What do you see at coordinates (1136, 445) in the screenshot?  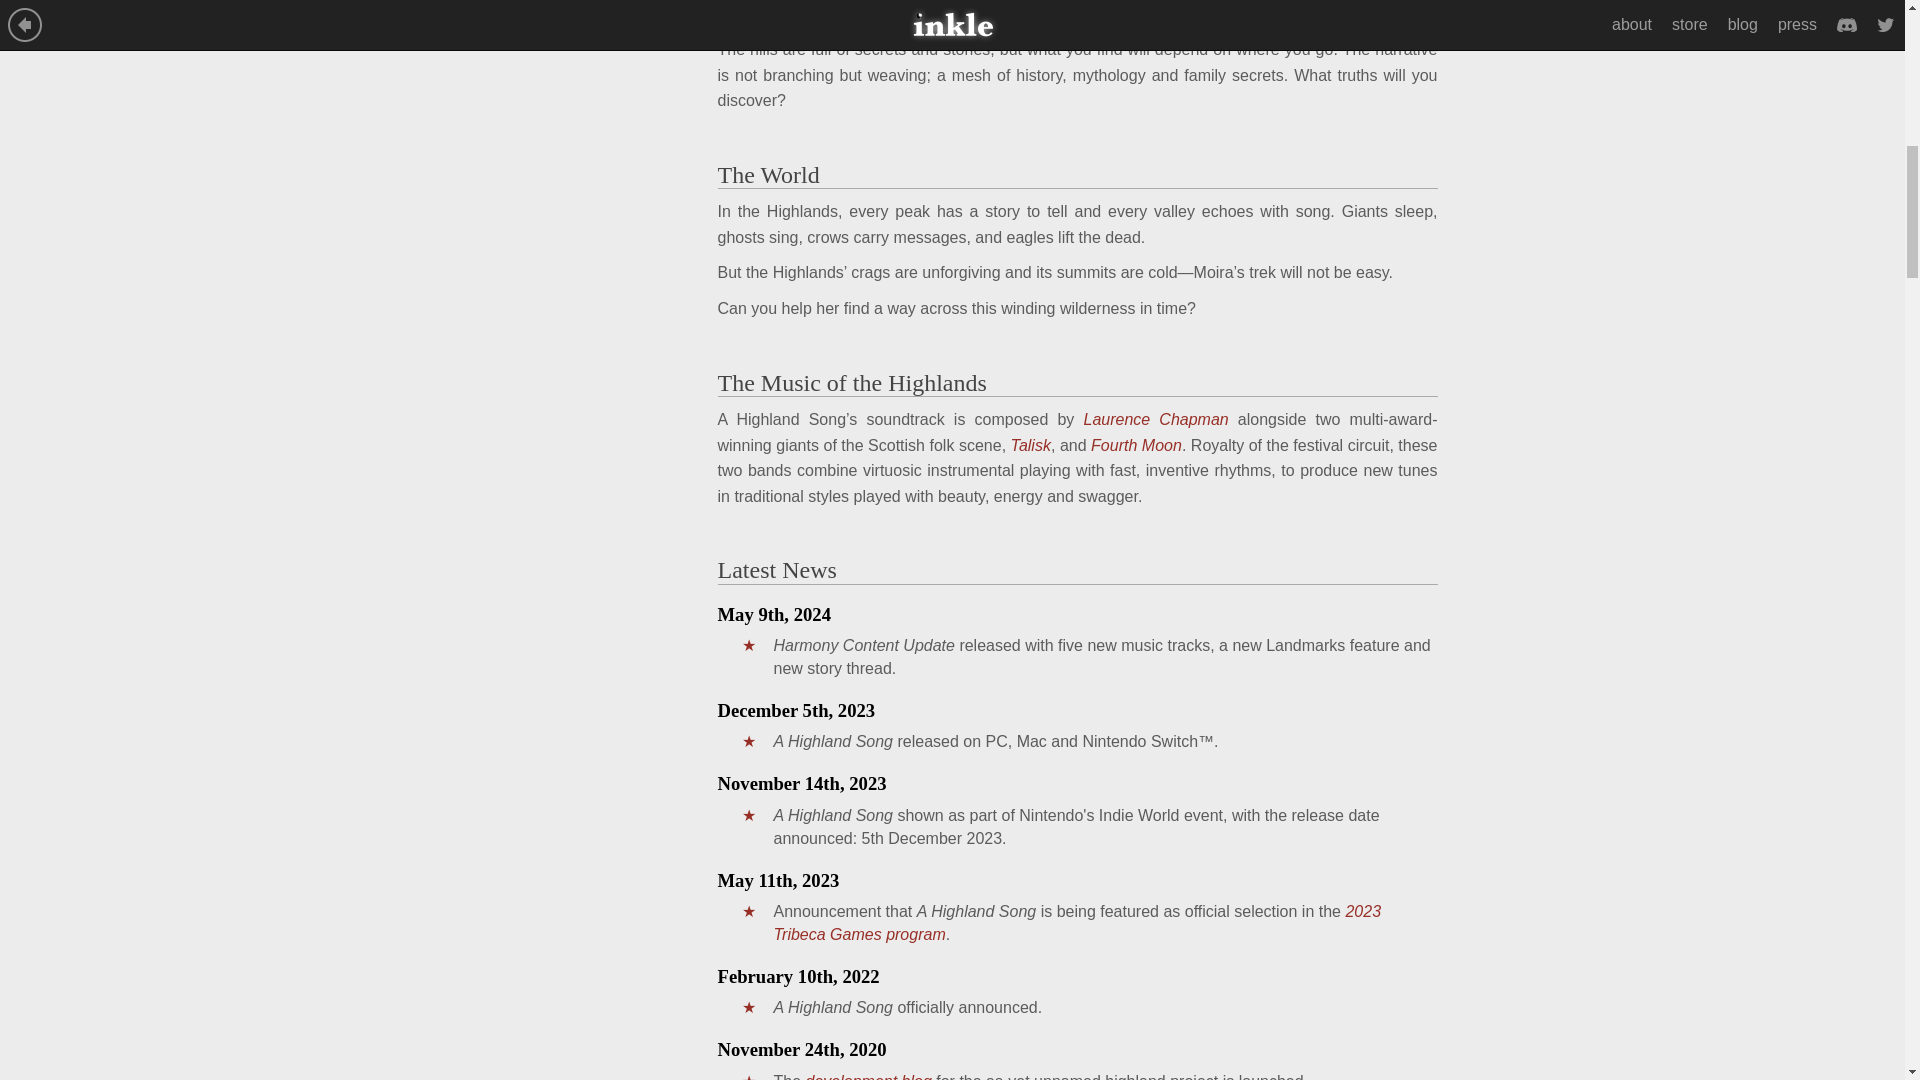 I see `Fourth Moon` at bounding box center [1136, 445].